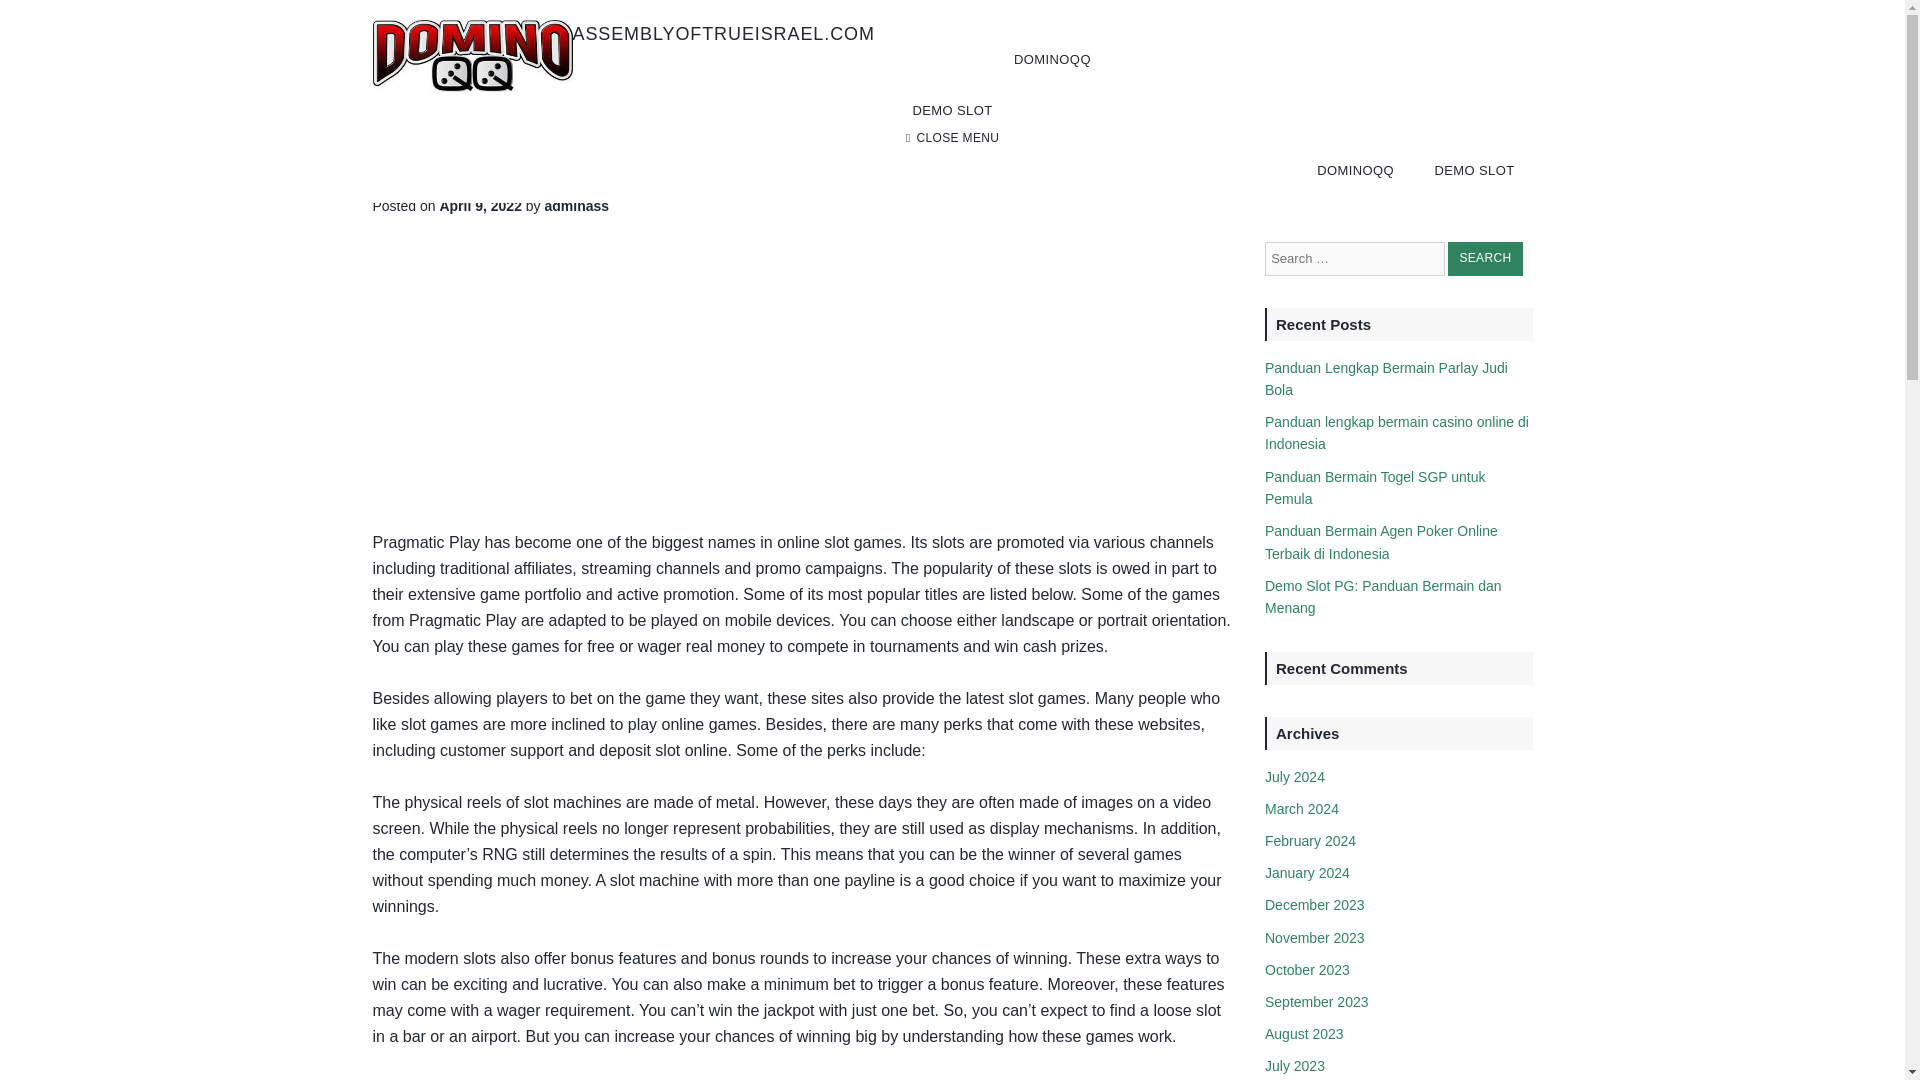 The height and width of the screenshot is (1080, 1920). I want to click on CLOSE MENU, so click(952, 138).